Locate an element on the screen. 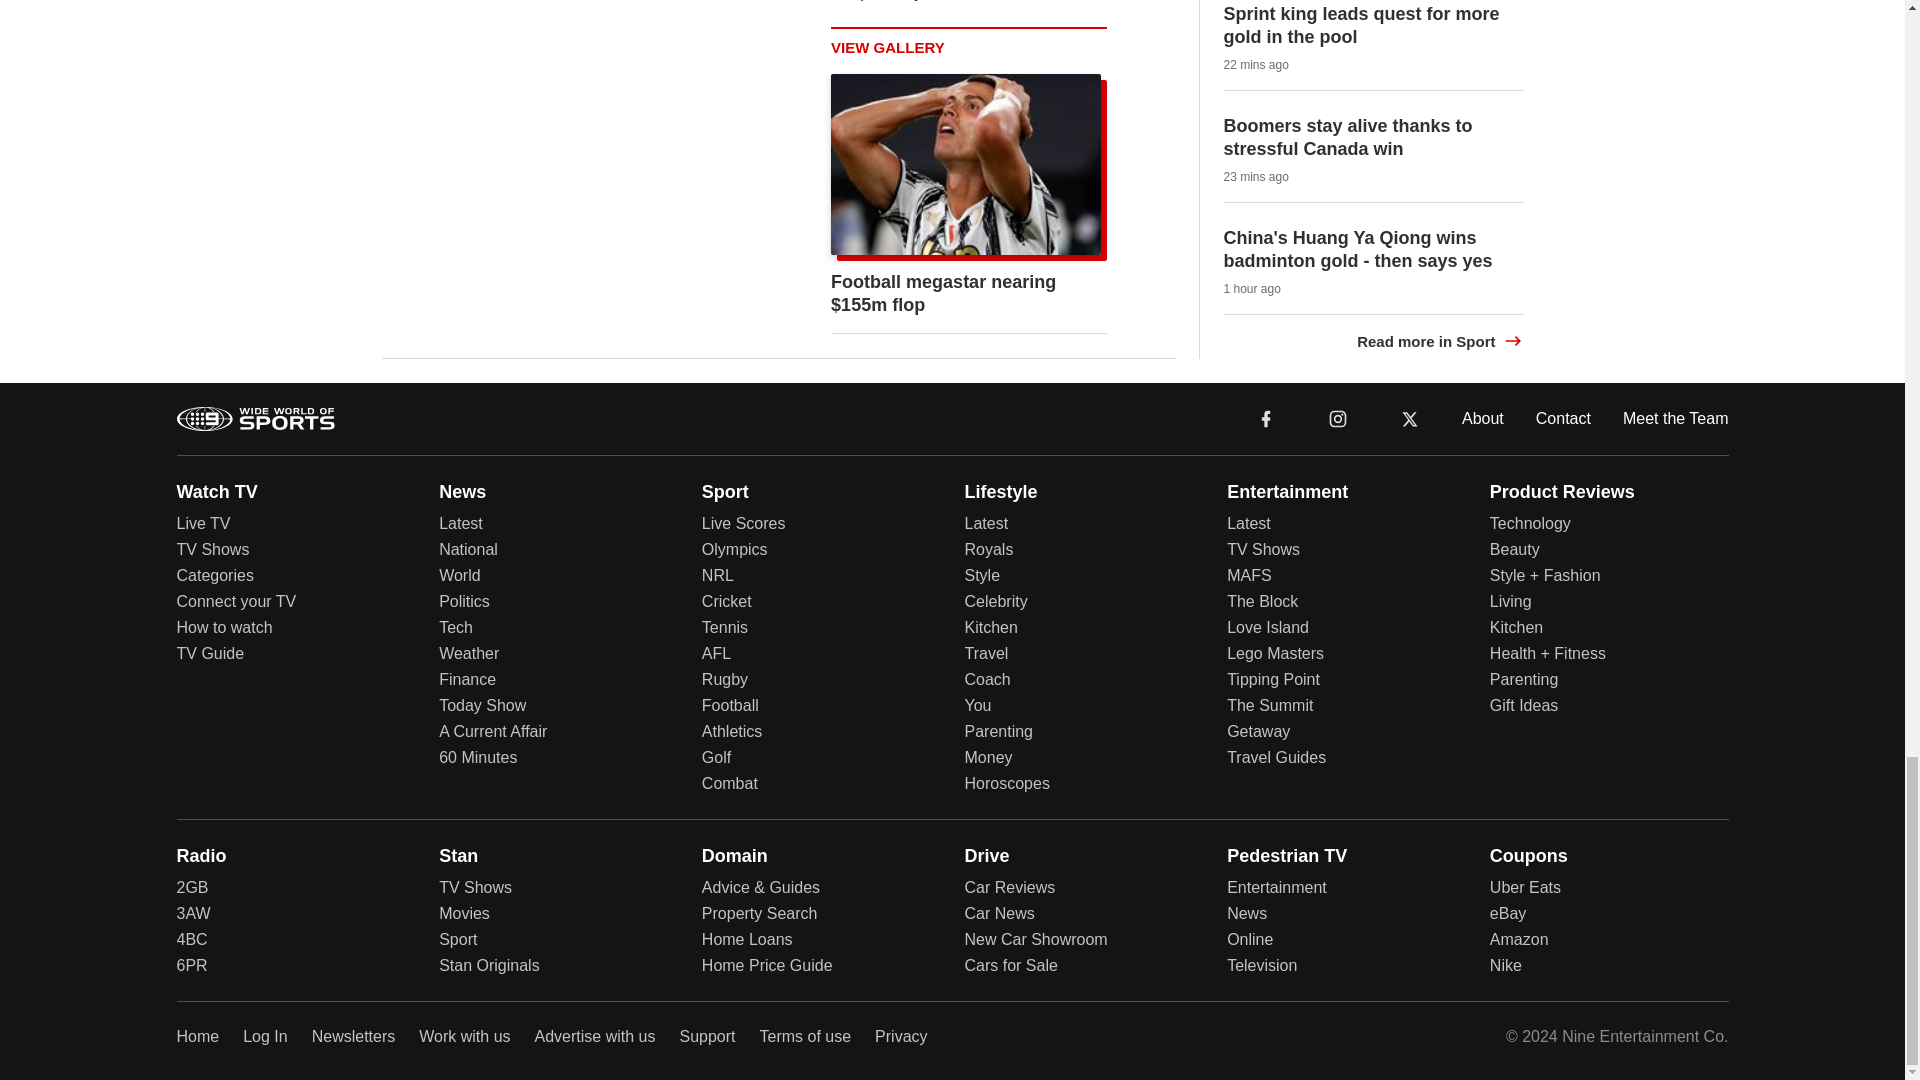  x is located at coordinates (1410, 418).